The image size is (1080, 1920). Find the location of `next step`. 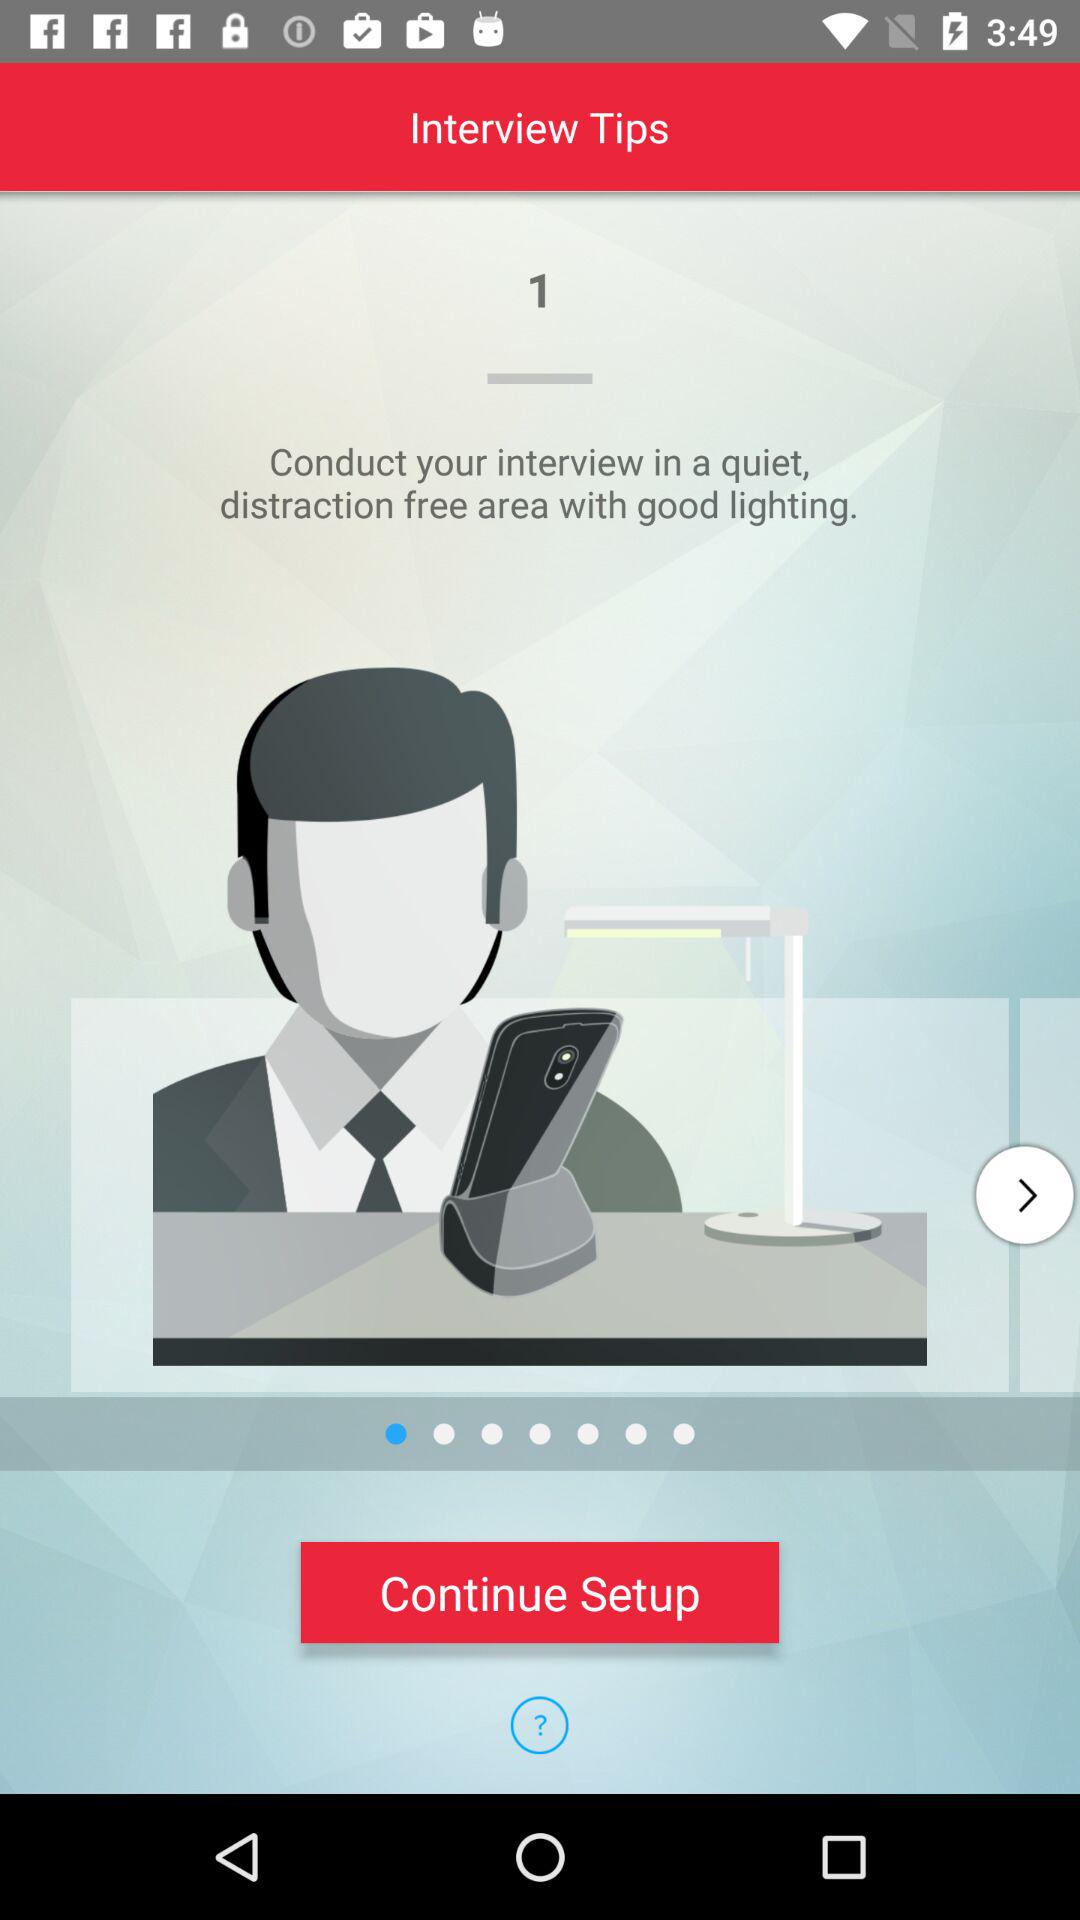

next step is located at coordinates (1024, 1195).